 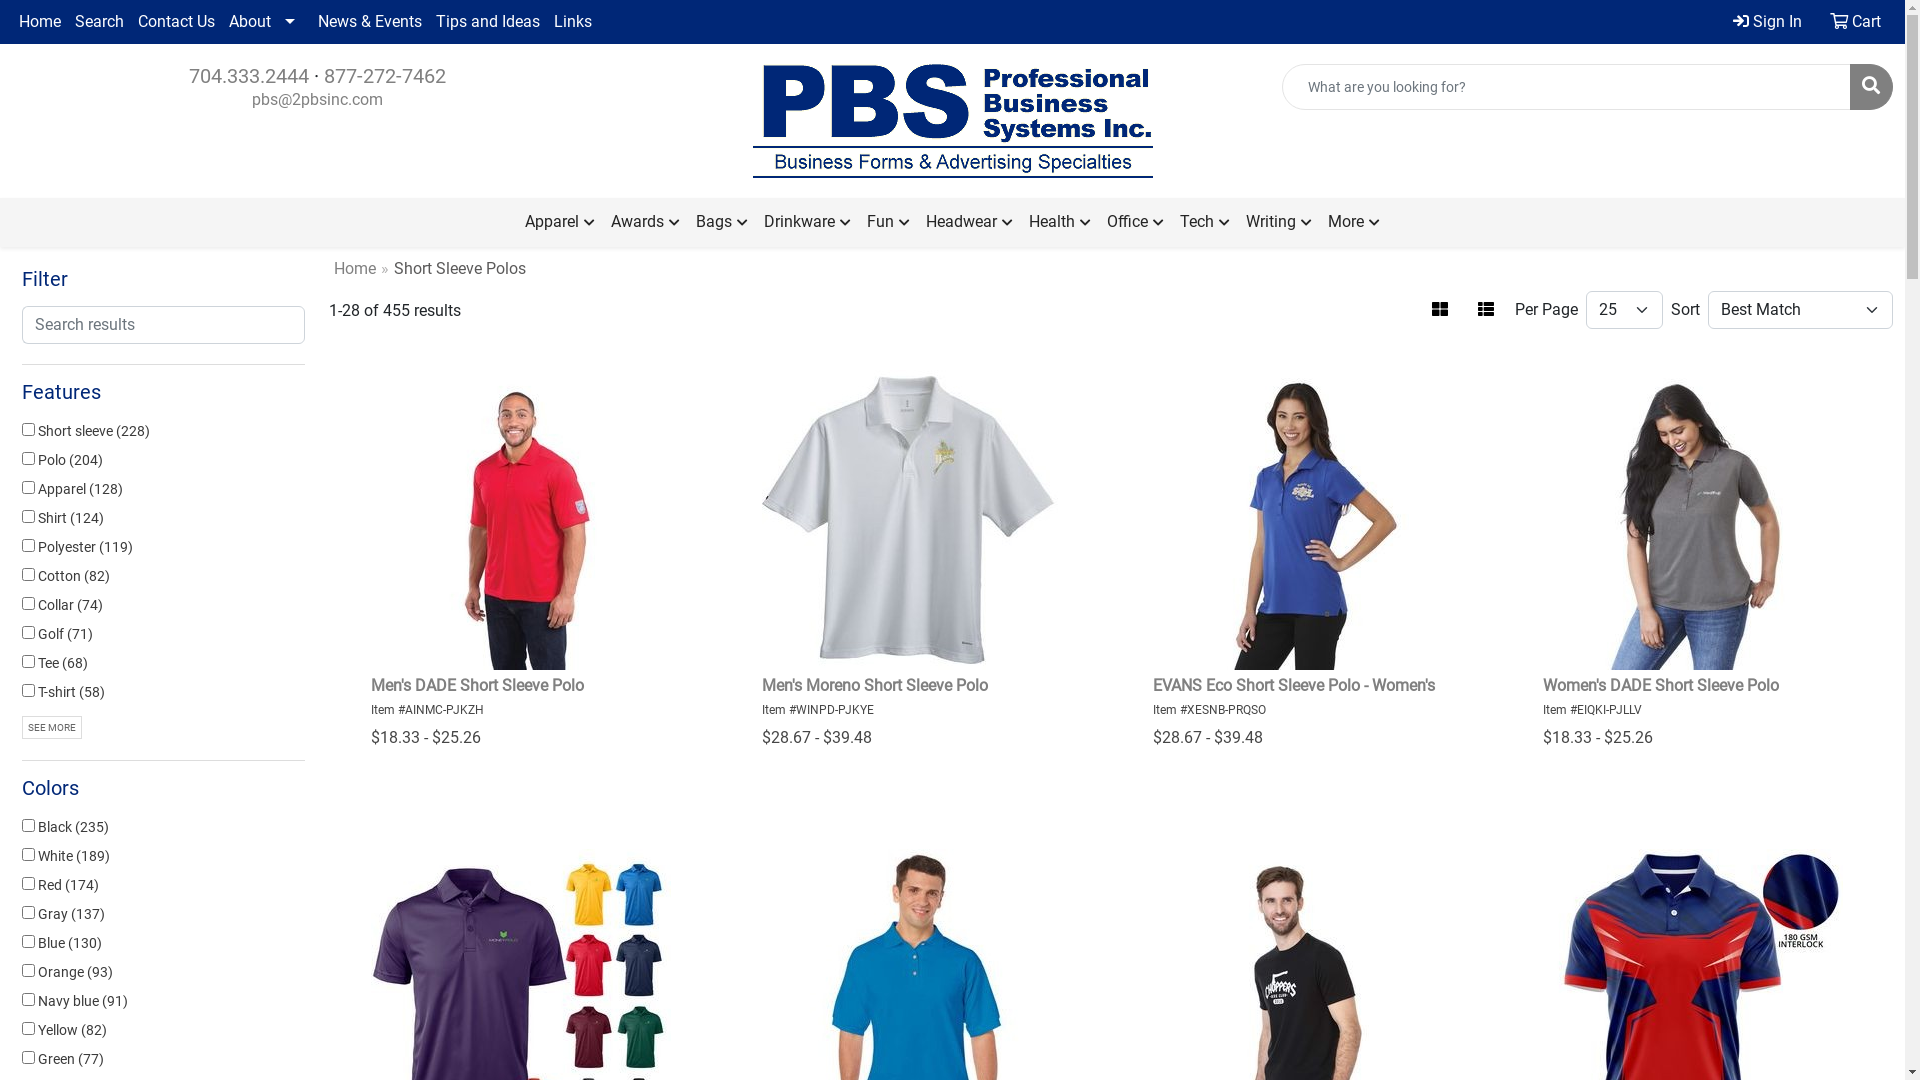 I want to click on Tips and Ideas, so click(x=488, y=22).